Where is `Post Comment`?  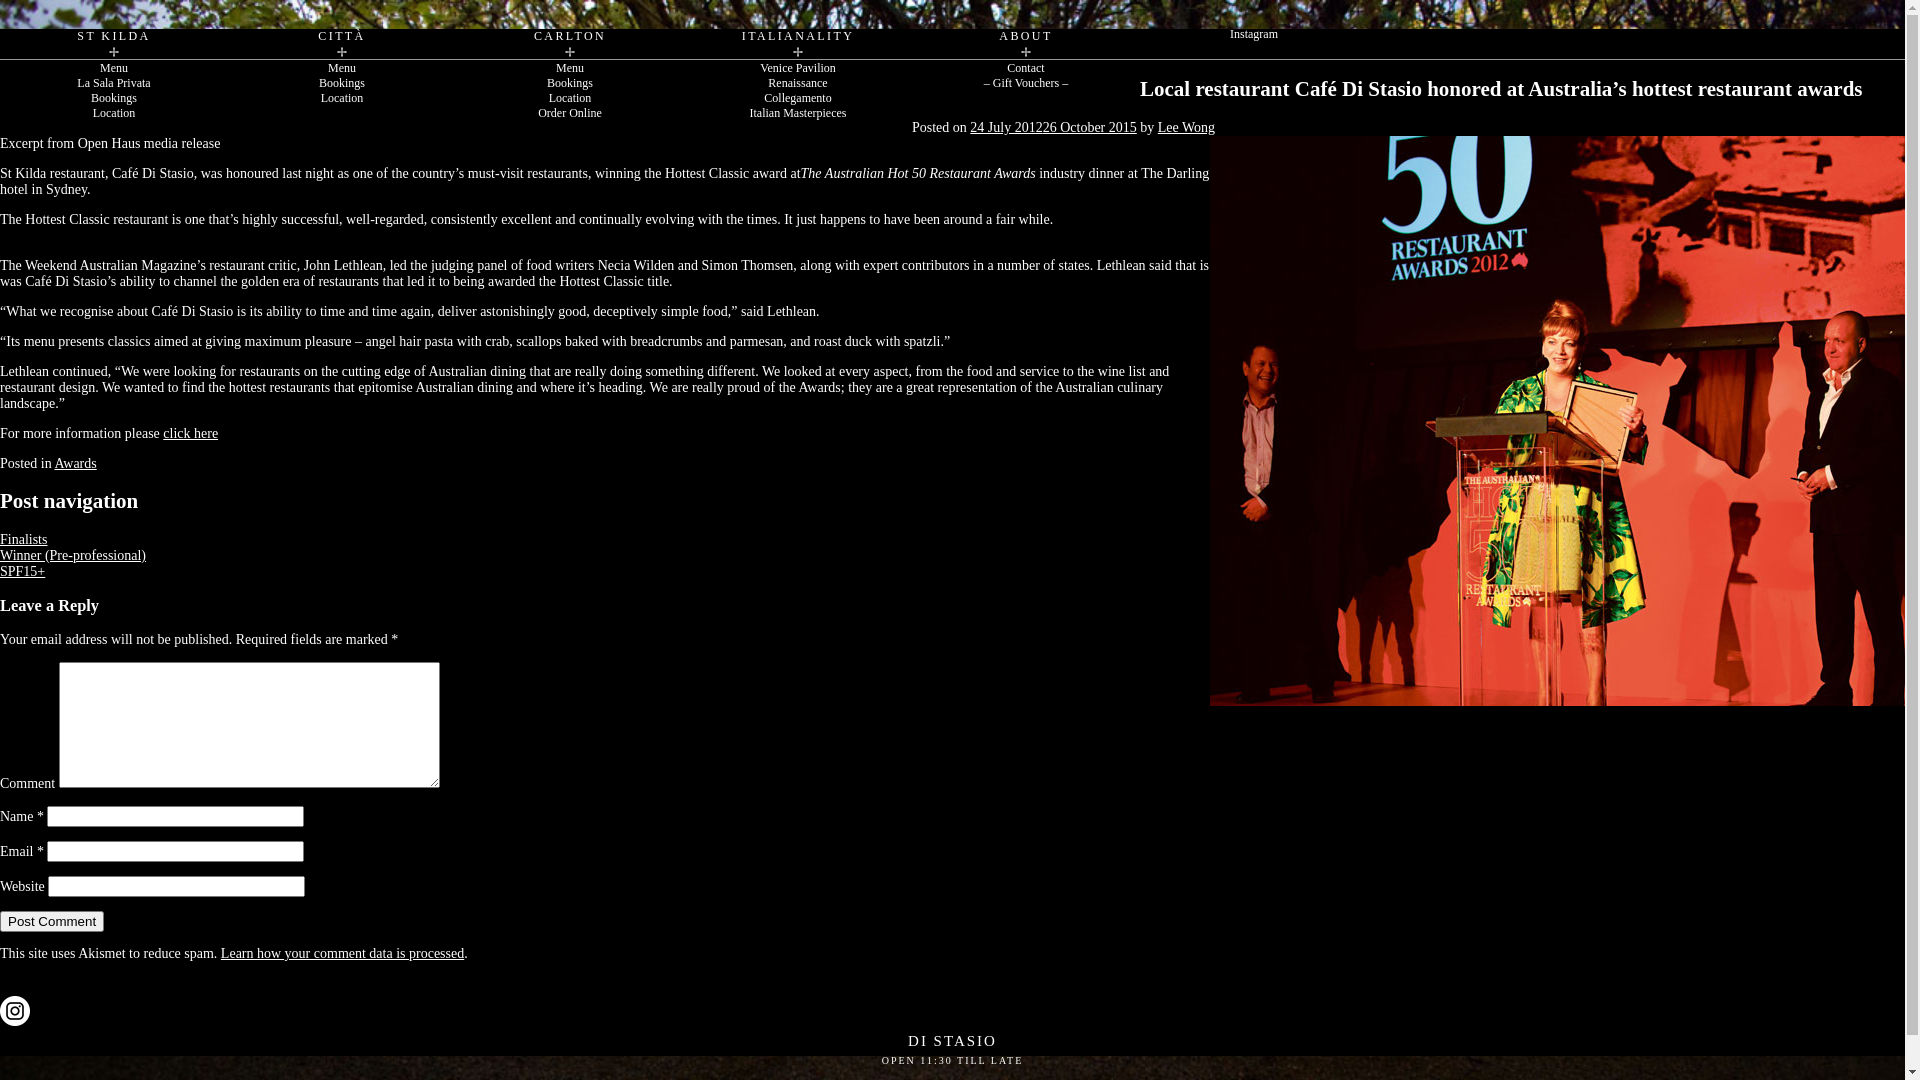 Post Comment is located at coordinates (52, 922).